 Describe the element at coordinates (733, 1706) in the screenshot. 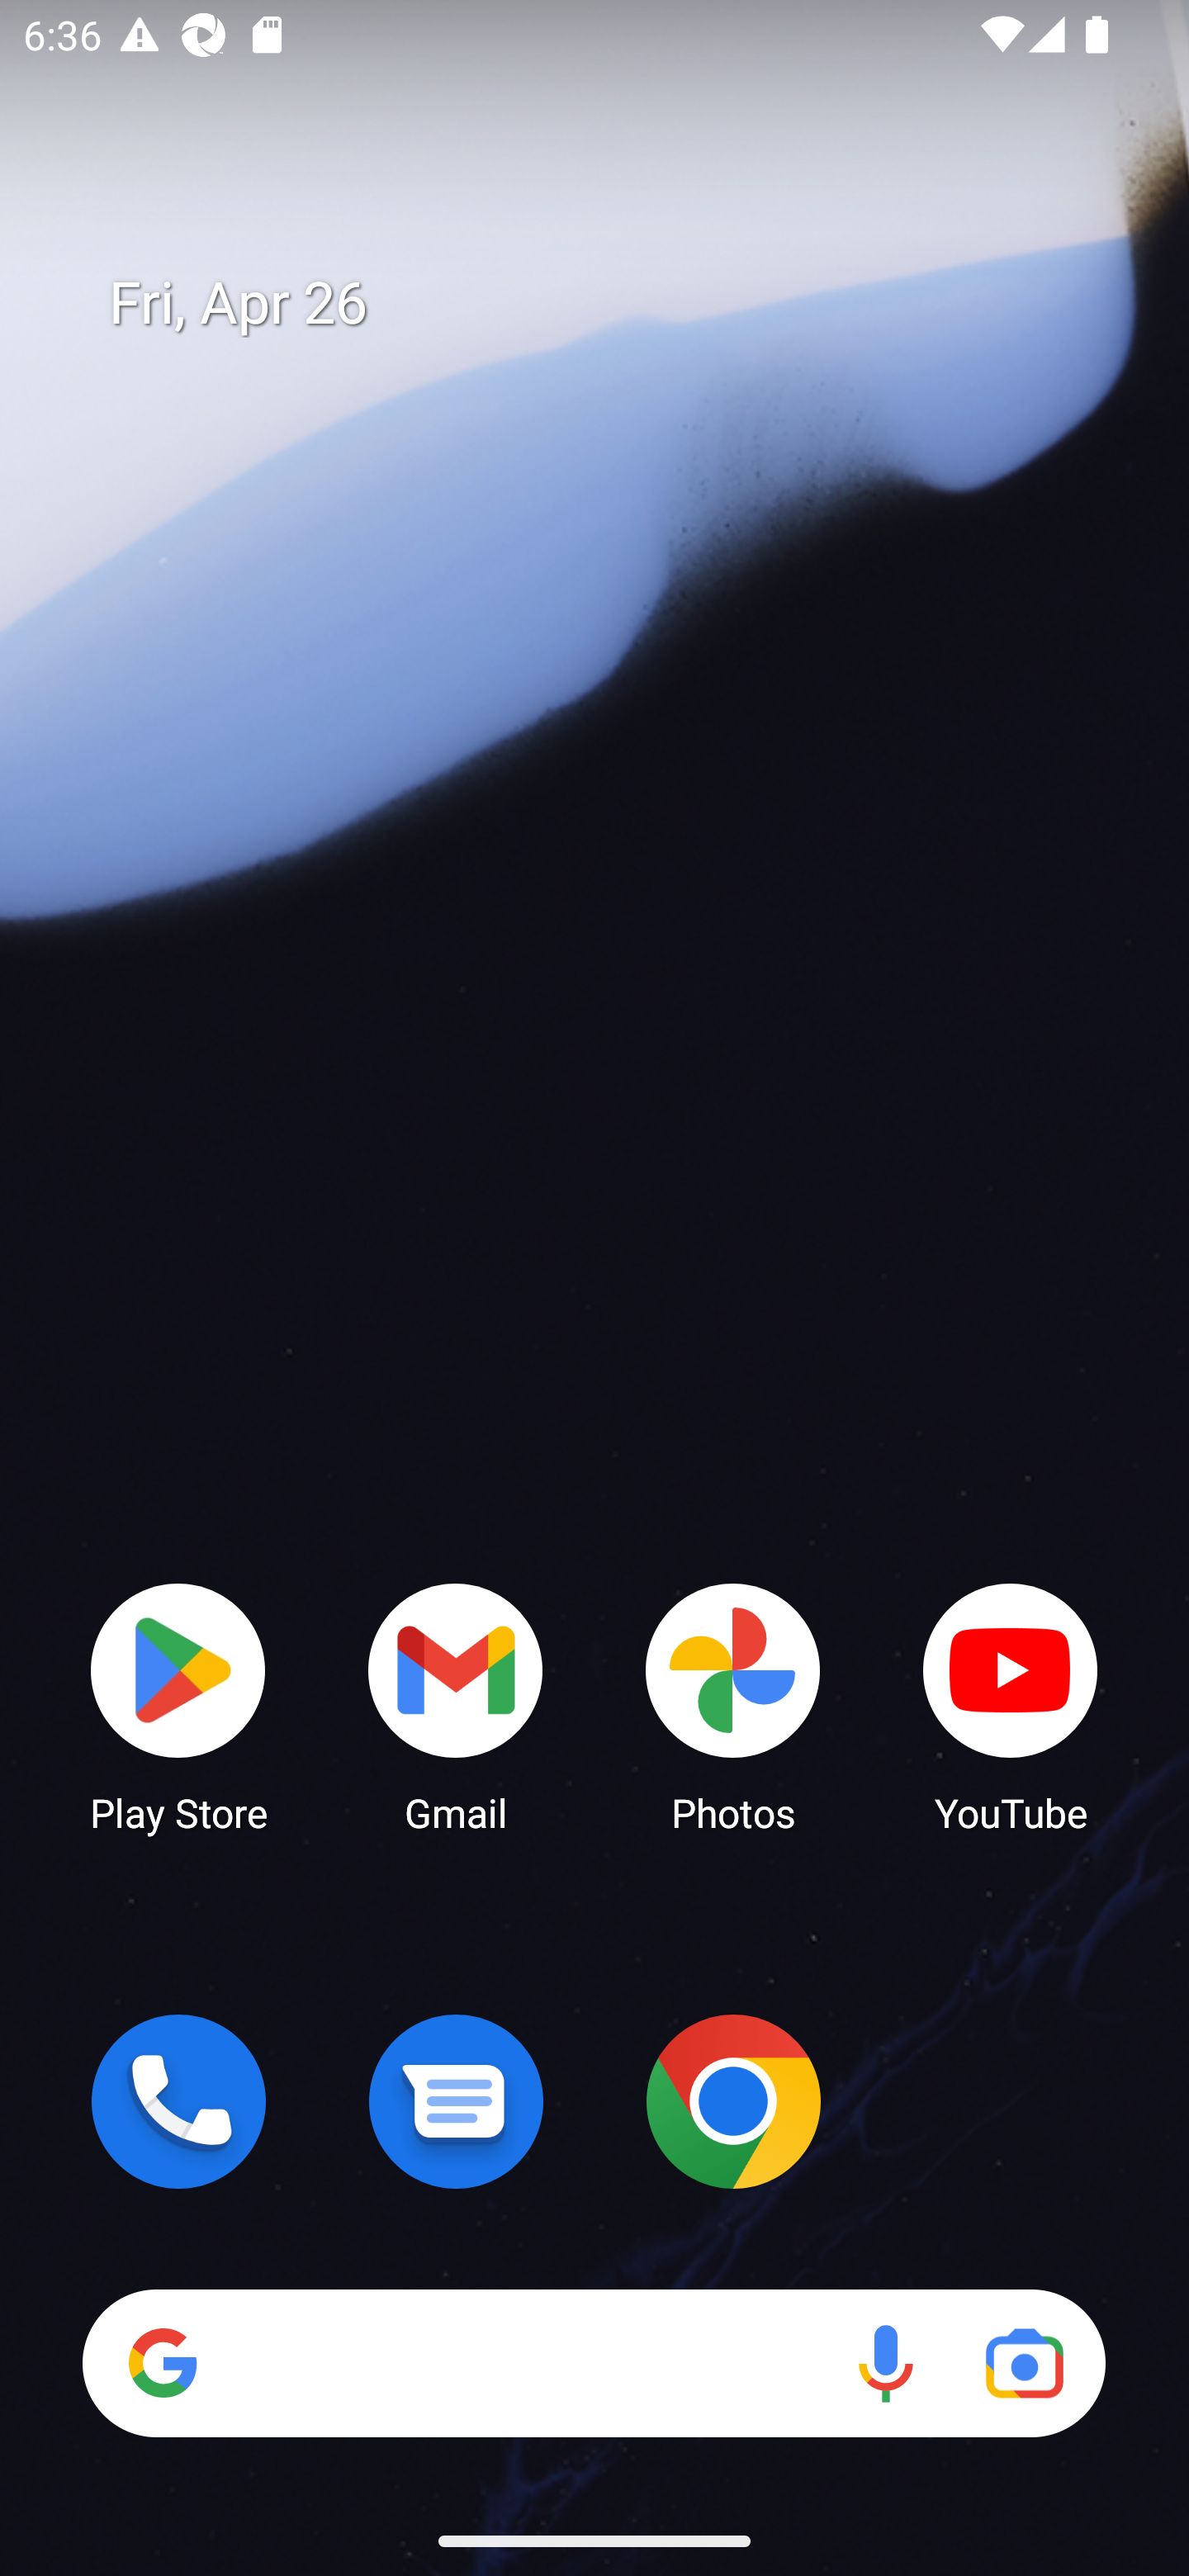

I see `Photos` at that location.